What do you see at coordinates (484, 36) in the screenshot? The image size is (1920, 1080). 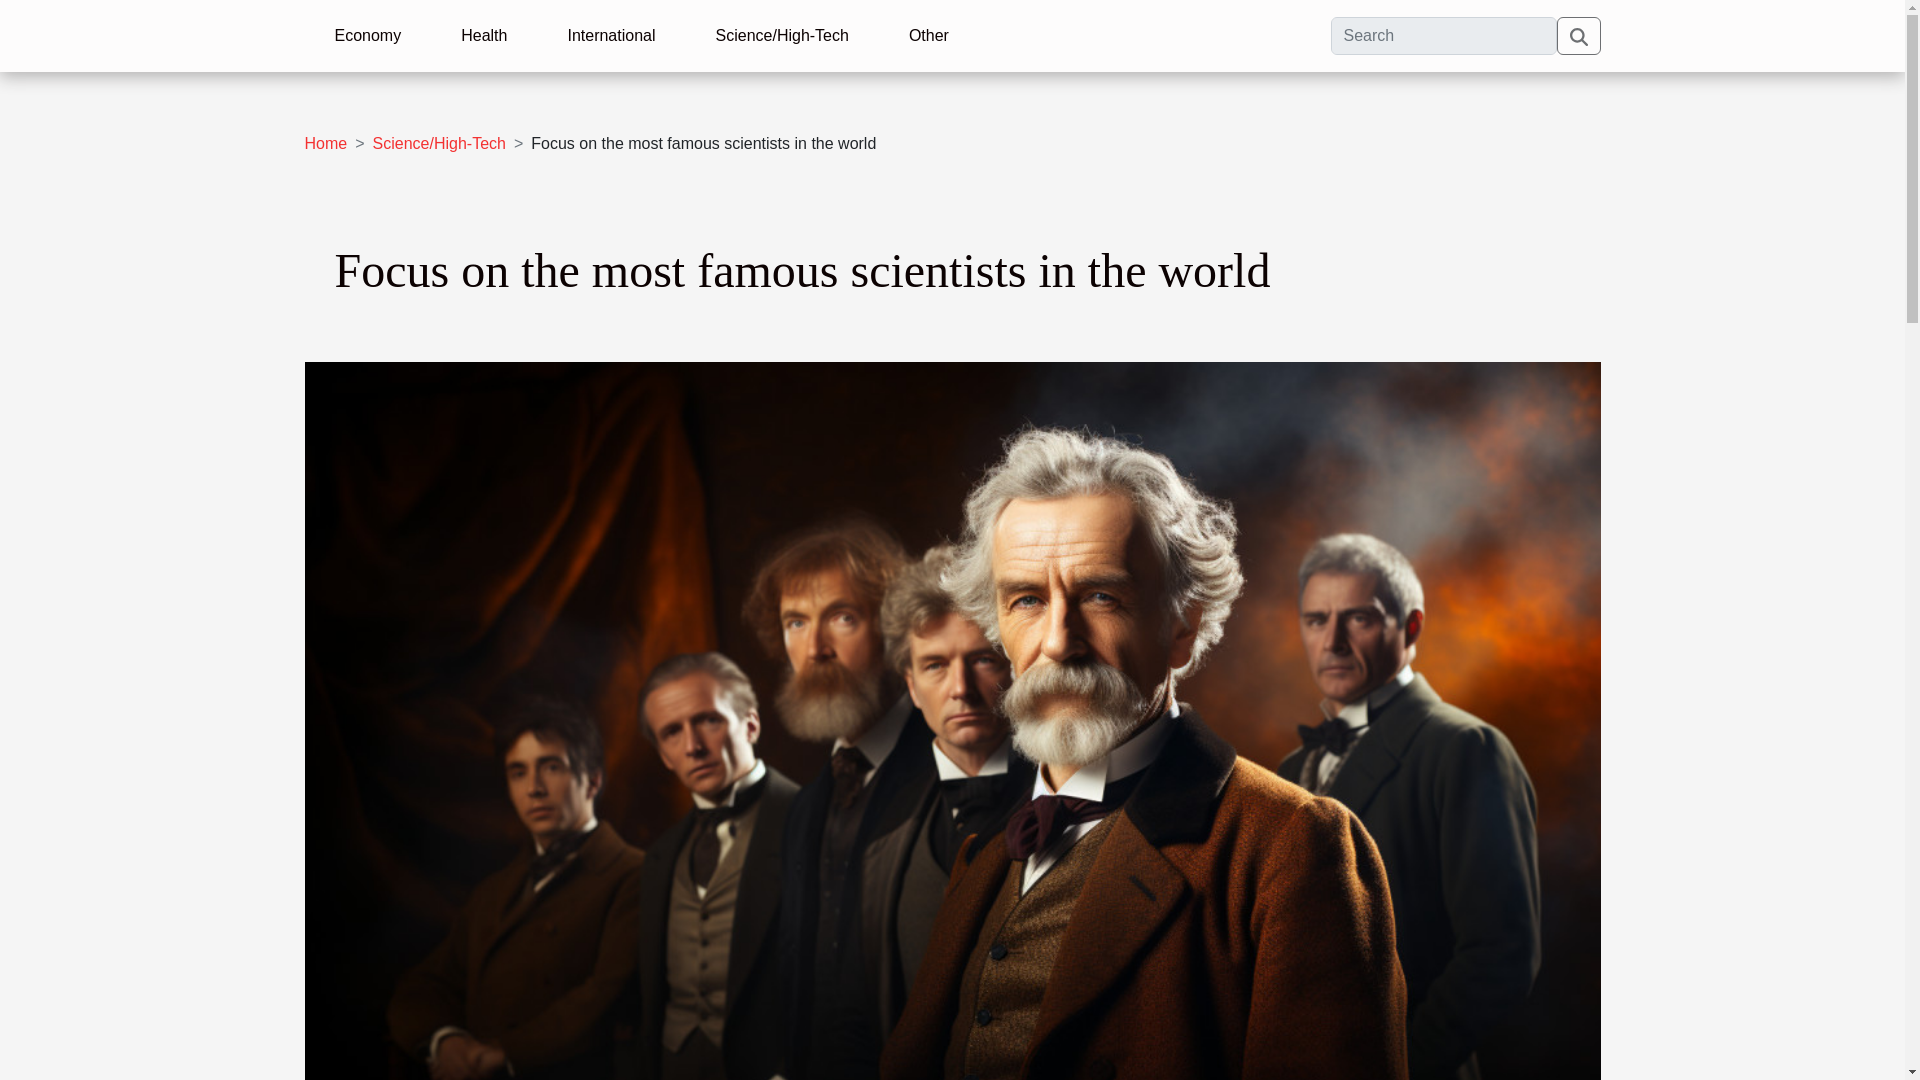 I see `Health` at bounding box center [484, 36].